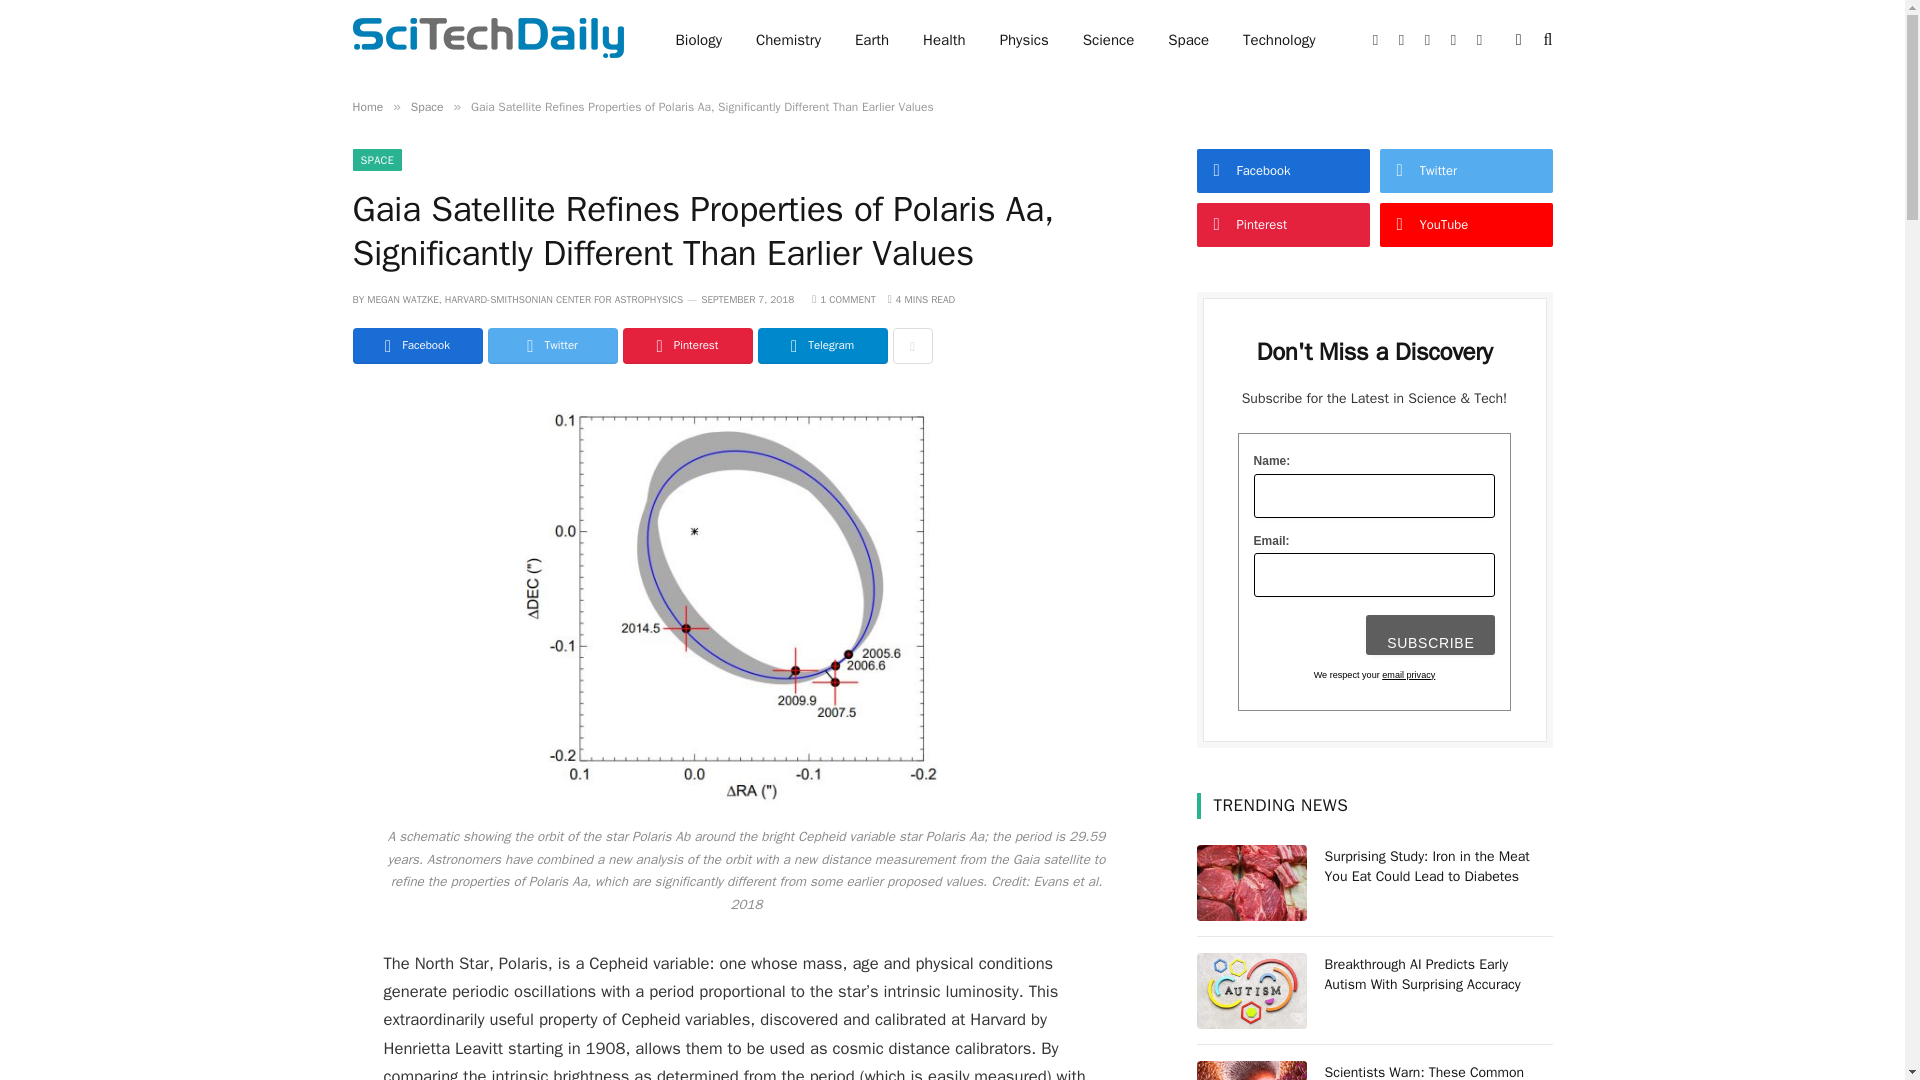 This screenshot has width=1920, height=1080. I want to click on Share on Facebook, so click(416, 346).